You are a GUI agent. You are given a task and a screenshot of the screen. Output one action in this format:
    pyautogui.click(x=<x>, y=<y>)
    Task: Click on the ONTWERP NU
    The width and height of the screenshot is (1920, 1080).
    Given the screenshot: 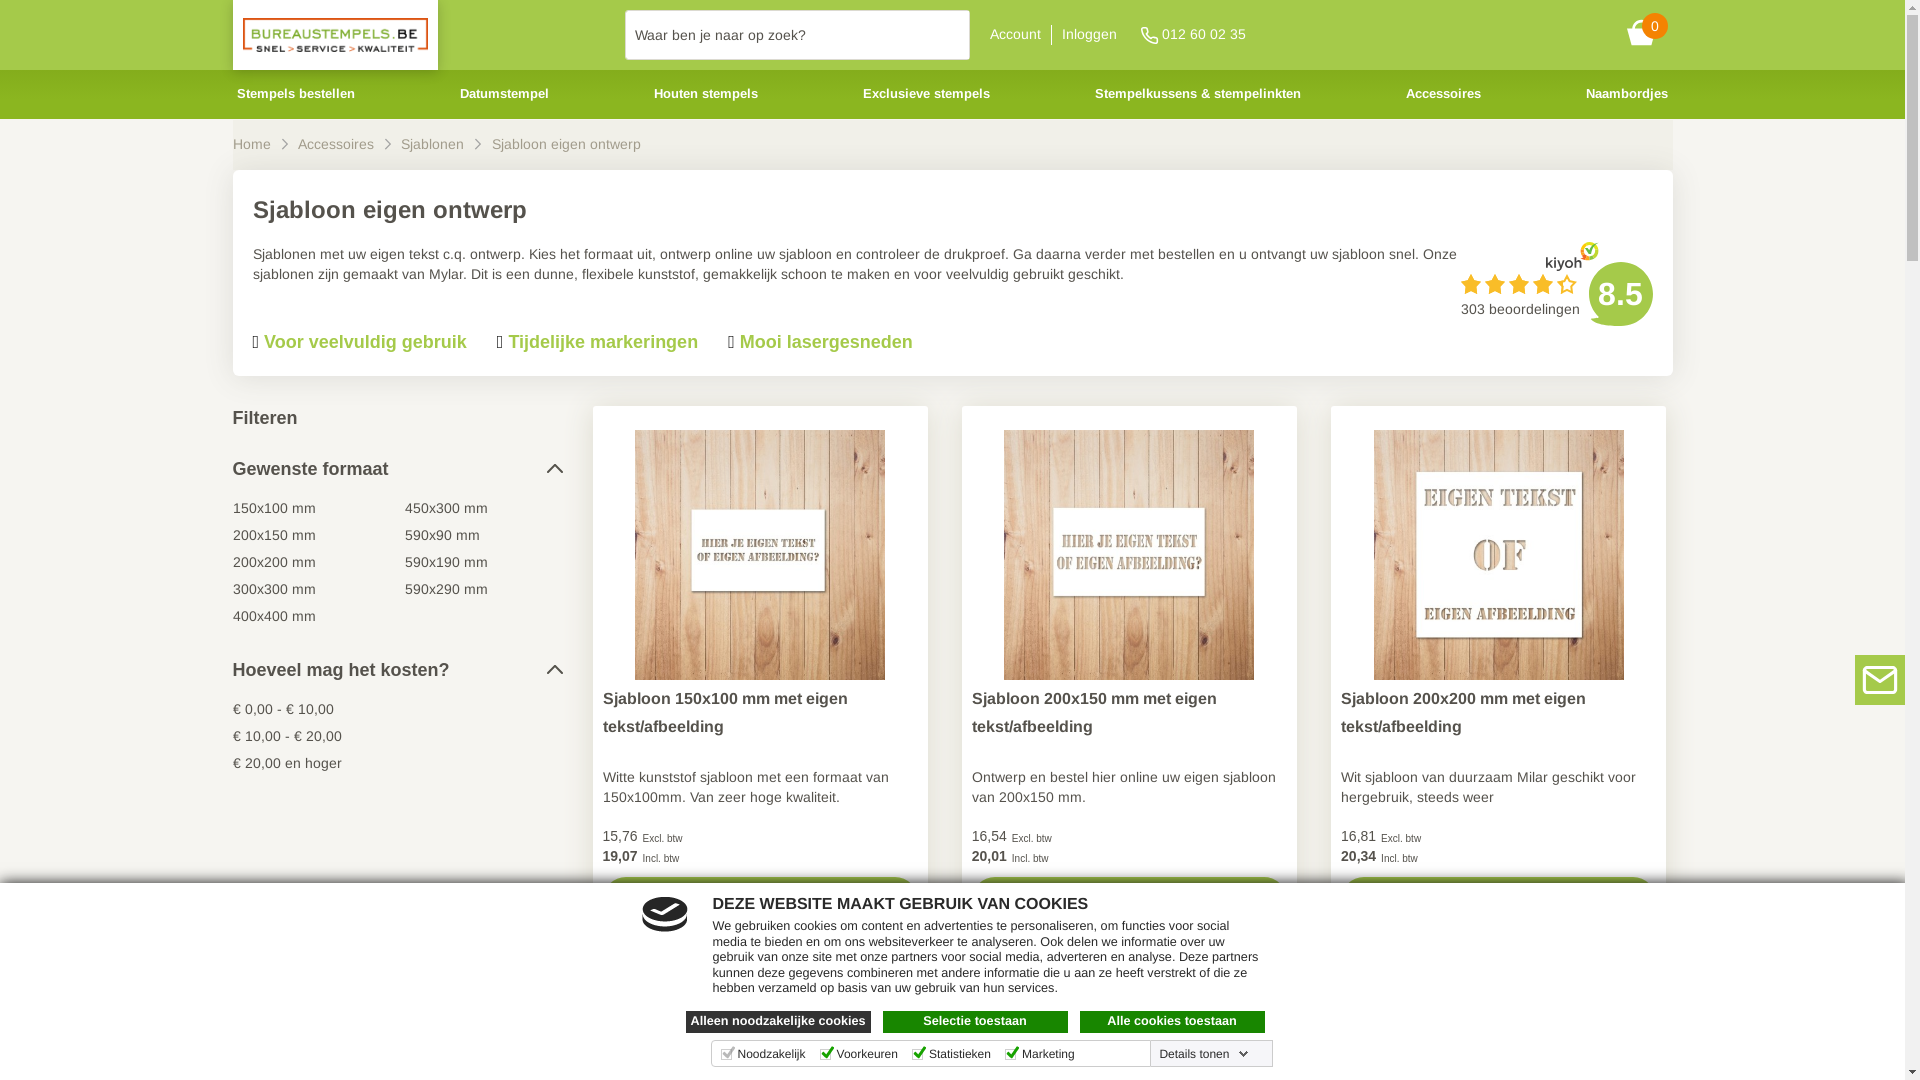 What is the action you would take?
    pyautogui.click(x=1498, y=900)
    